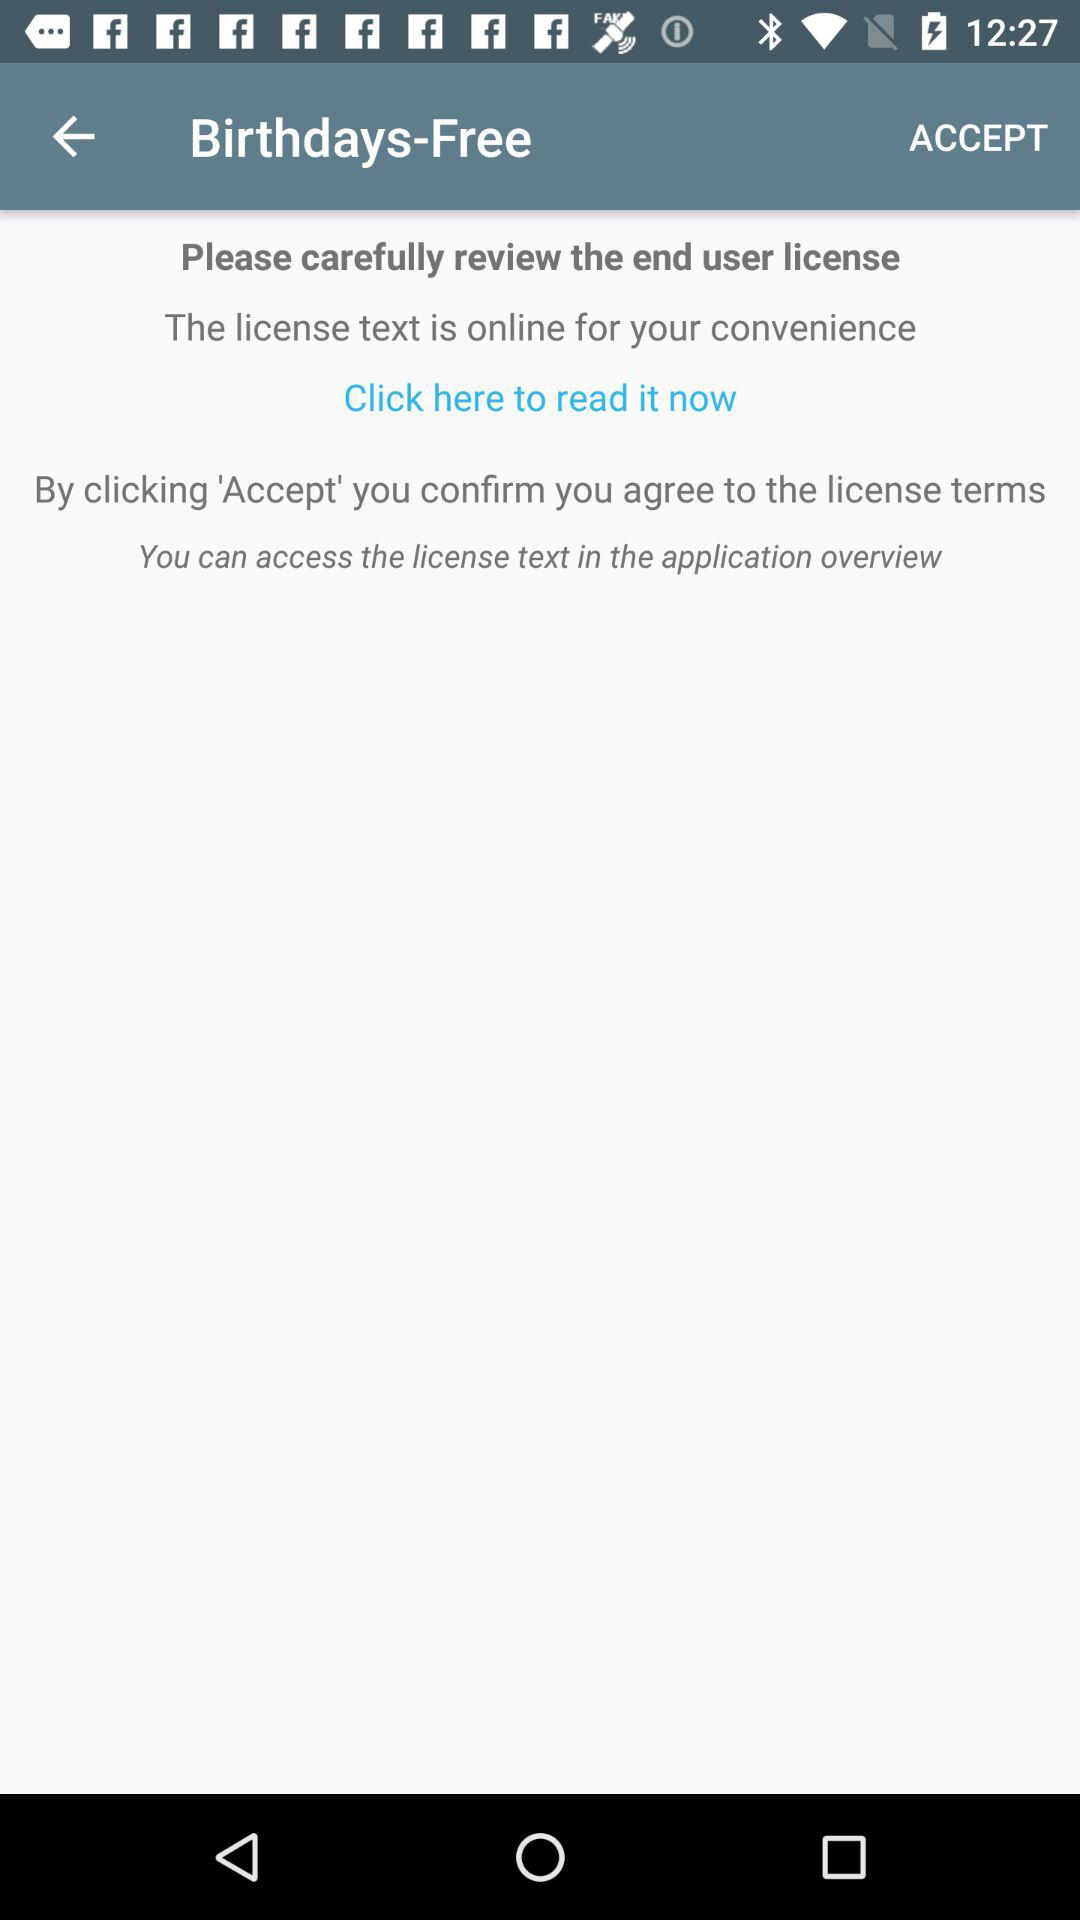 The image size is (1080, 1920). What do you see at coordinates (73, 136) in the screenshot?
I see `choose the icon at the top left corner` at bounding box center [73, 136].